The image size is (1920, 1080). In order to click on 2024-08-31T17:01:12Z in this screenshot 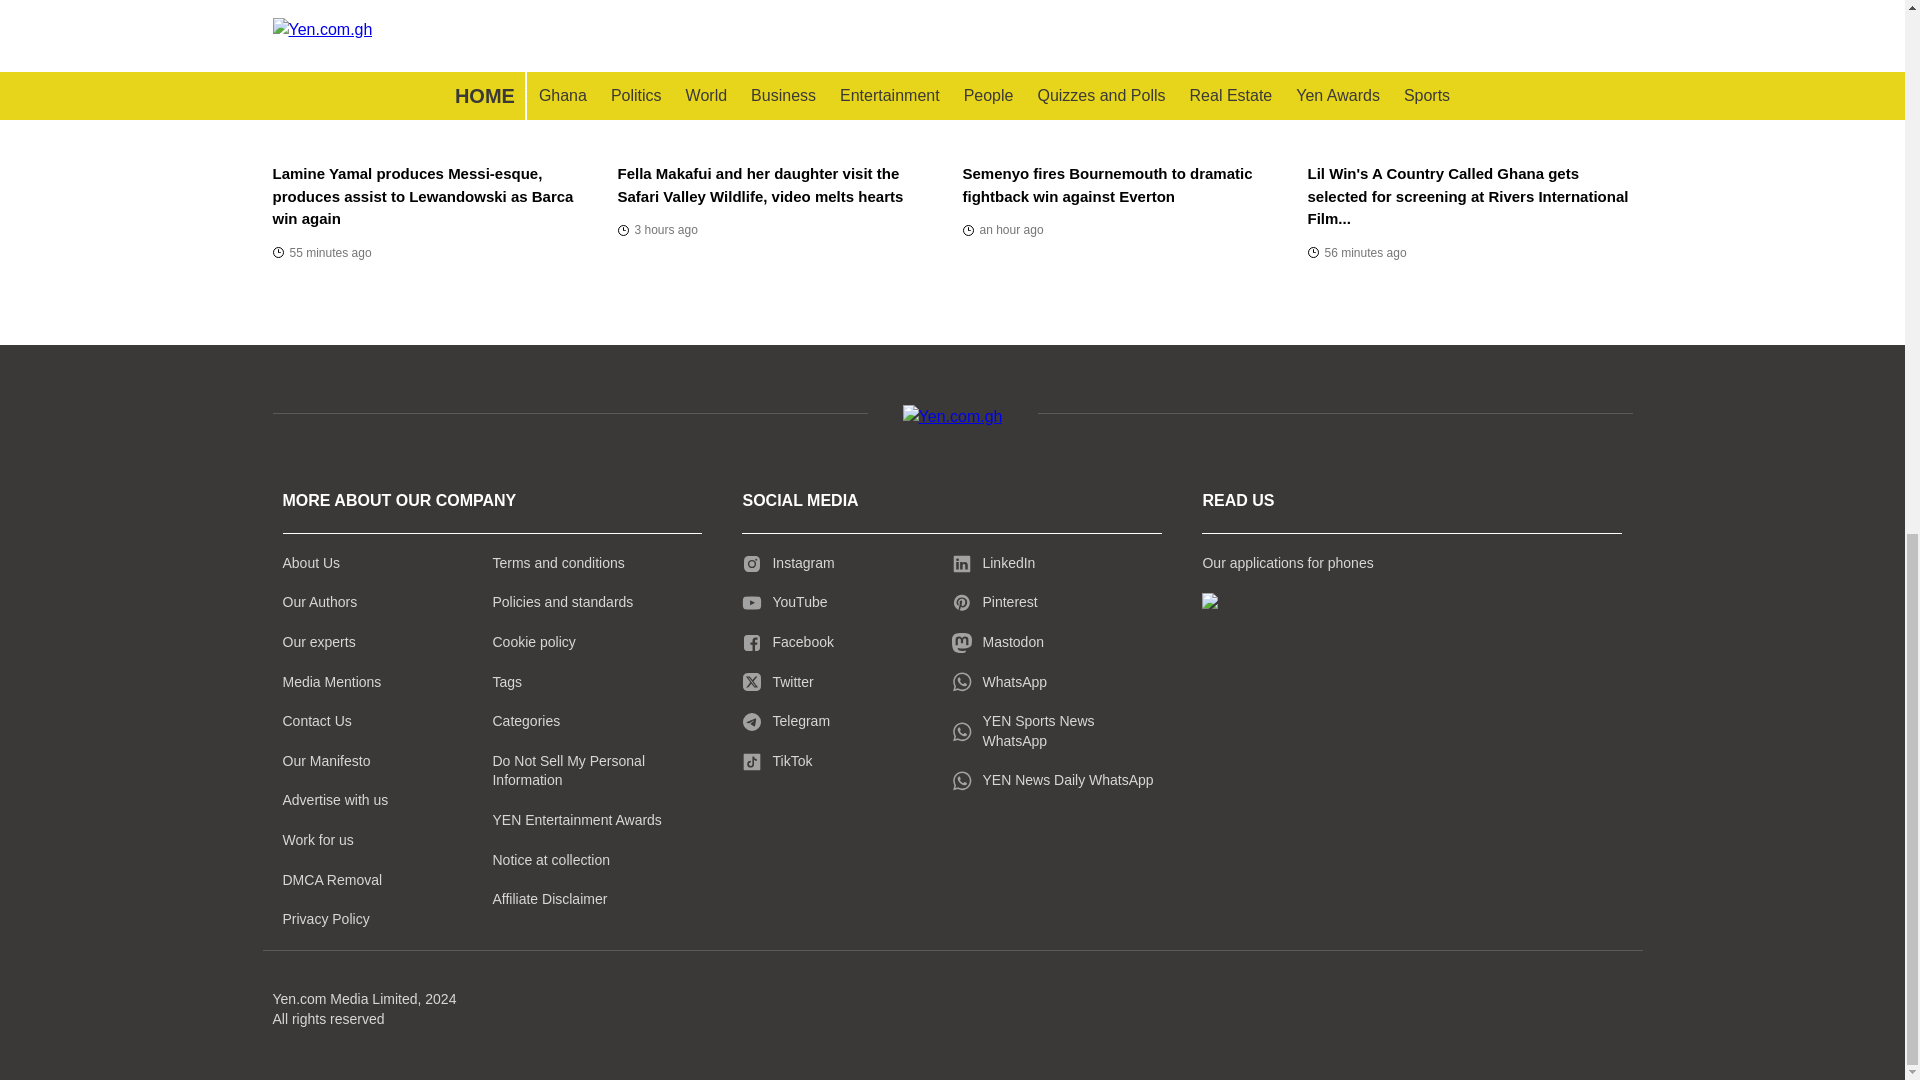, I will do `click(1357, 252)`.